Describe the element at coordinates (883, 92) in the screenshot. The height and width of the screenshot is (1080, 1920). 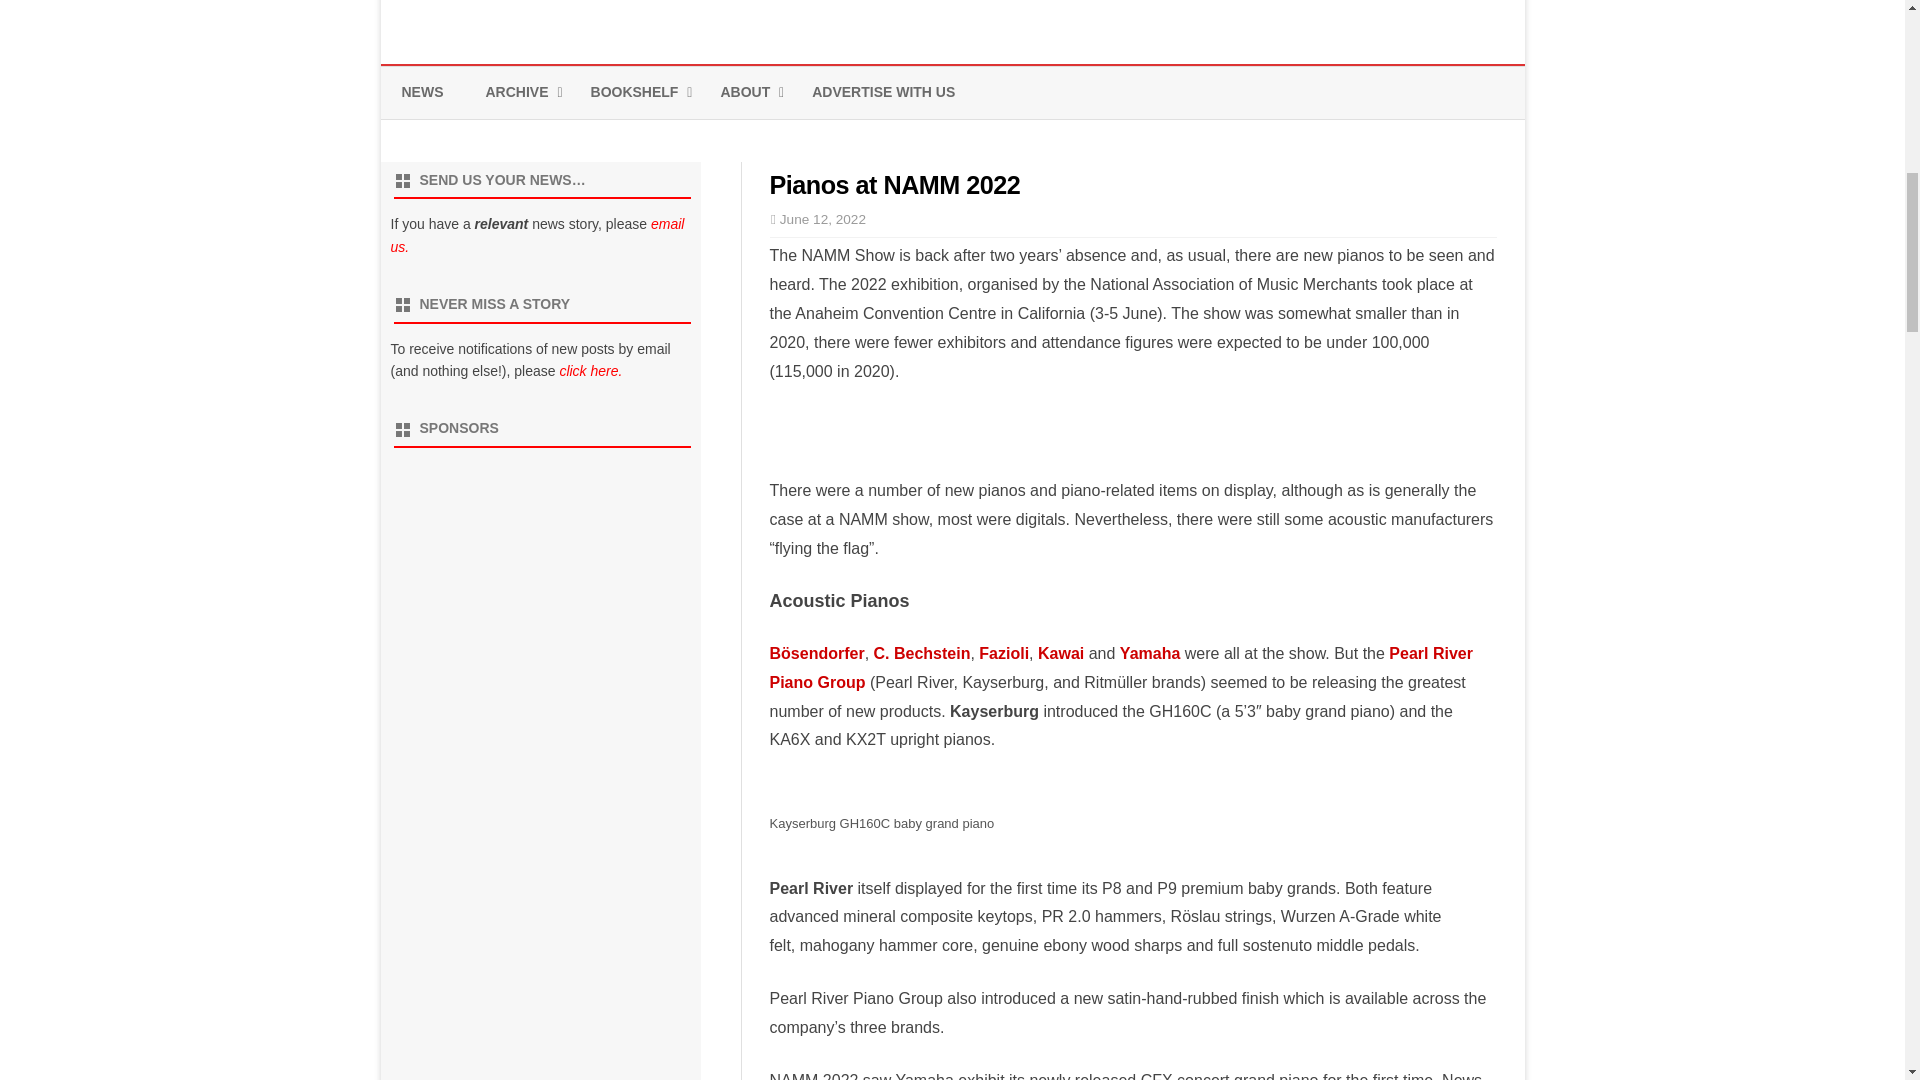
I see `ADVERTISE WITH US` at that location.